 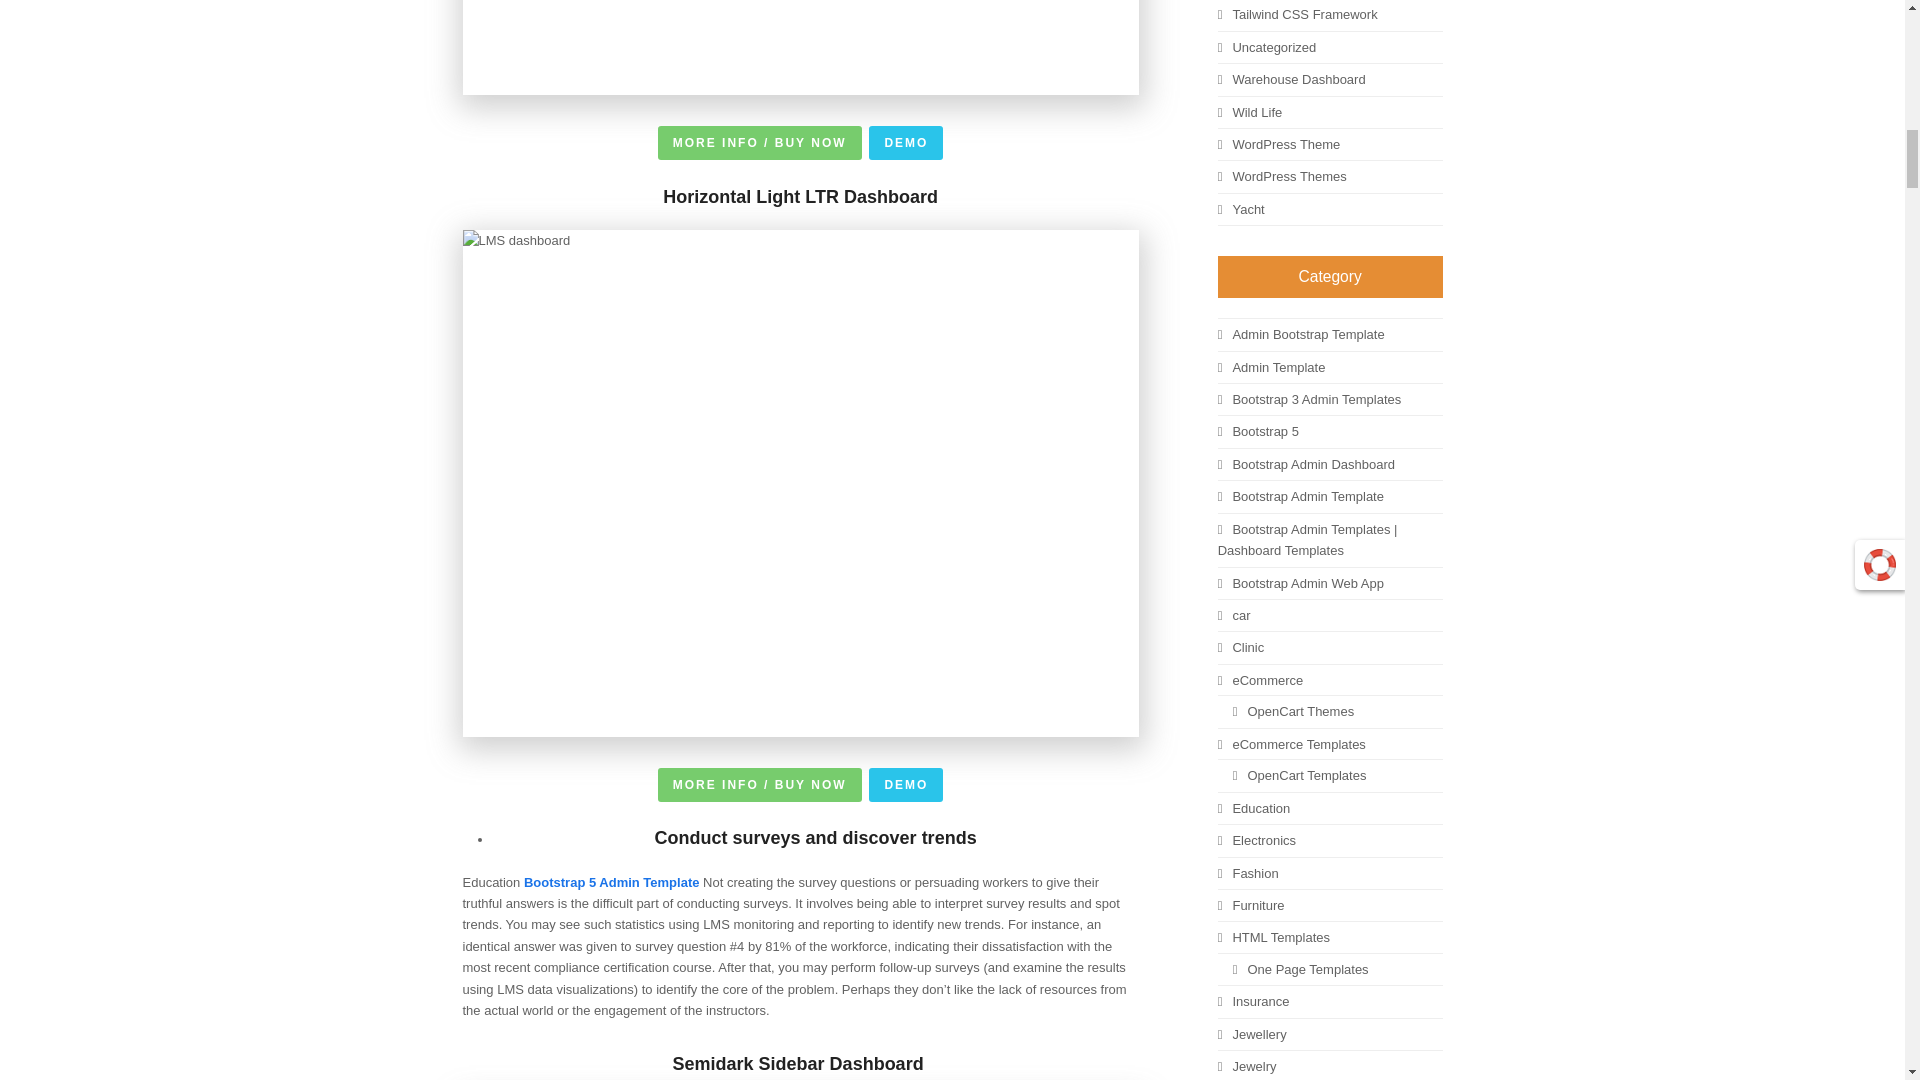 I want to click on DEMO, so click(x=906, y=784).